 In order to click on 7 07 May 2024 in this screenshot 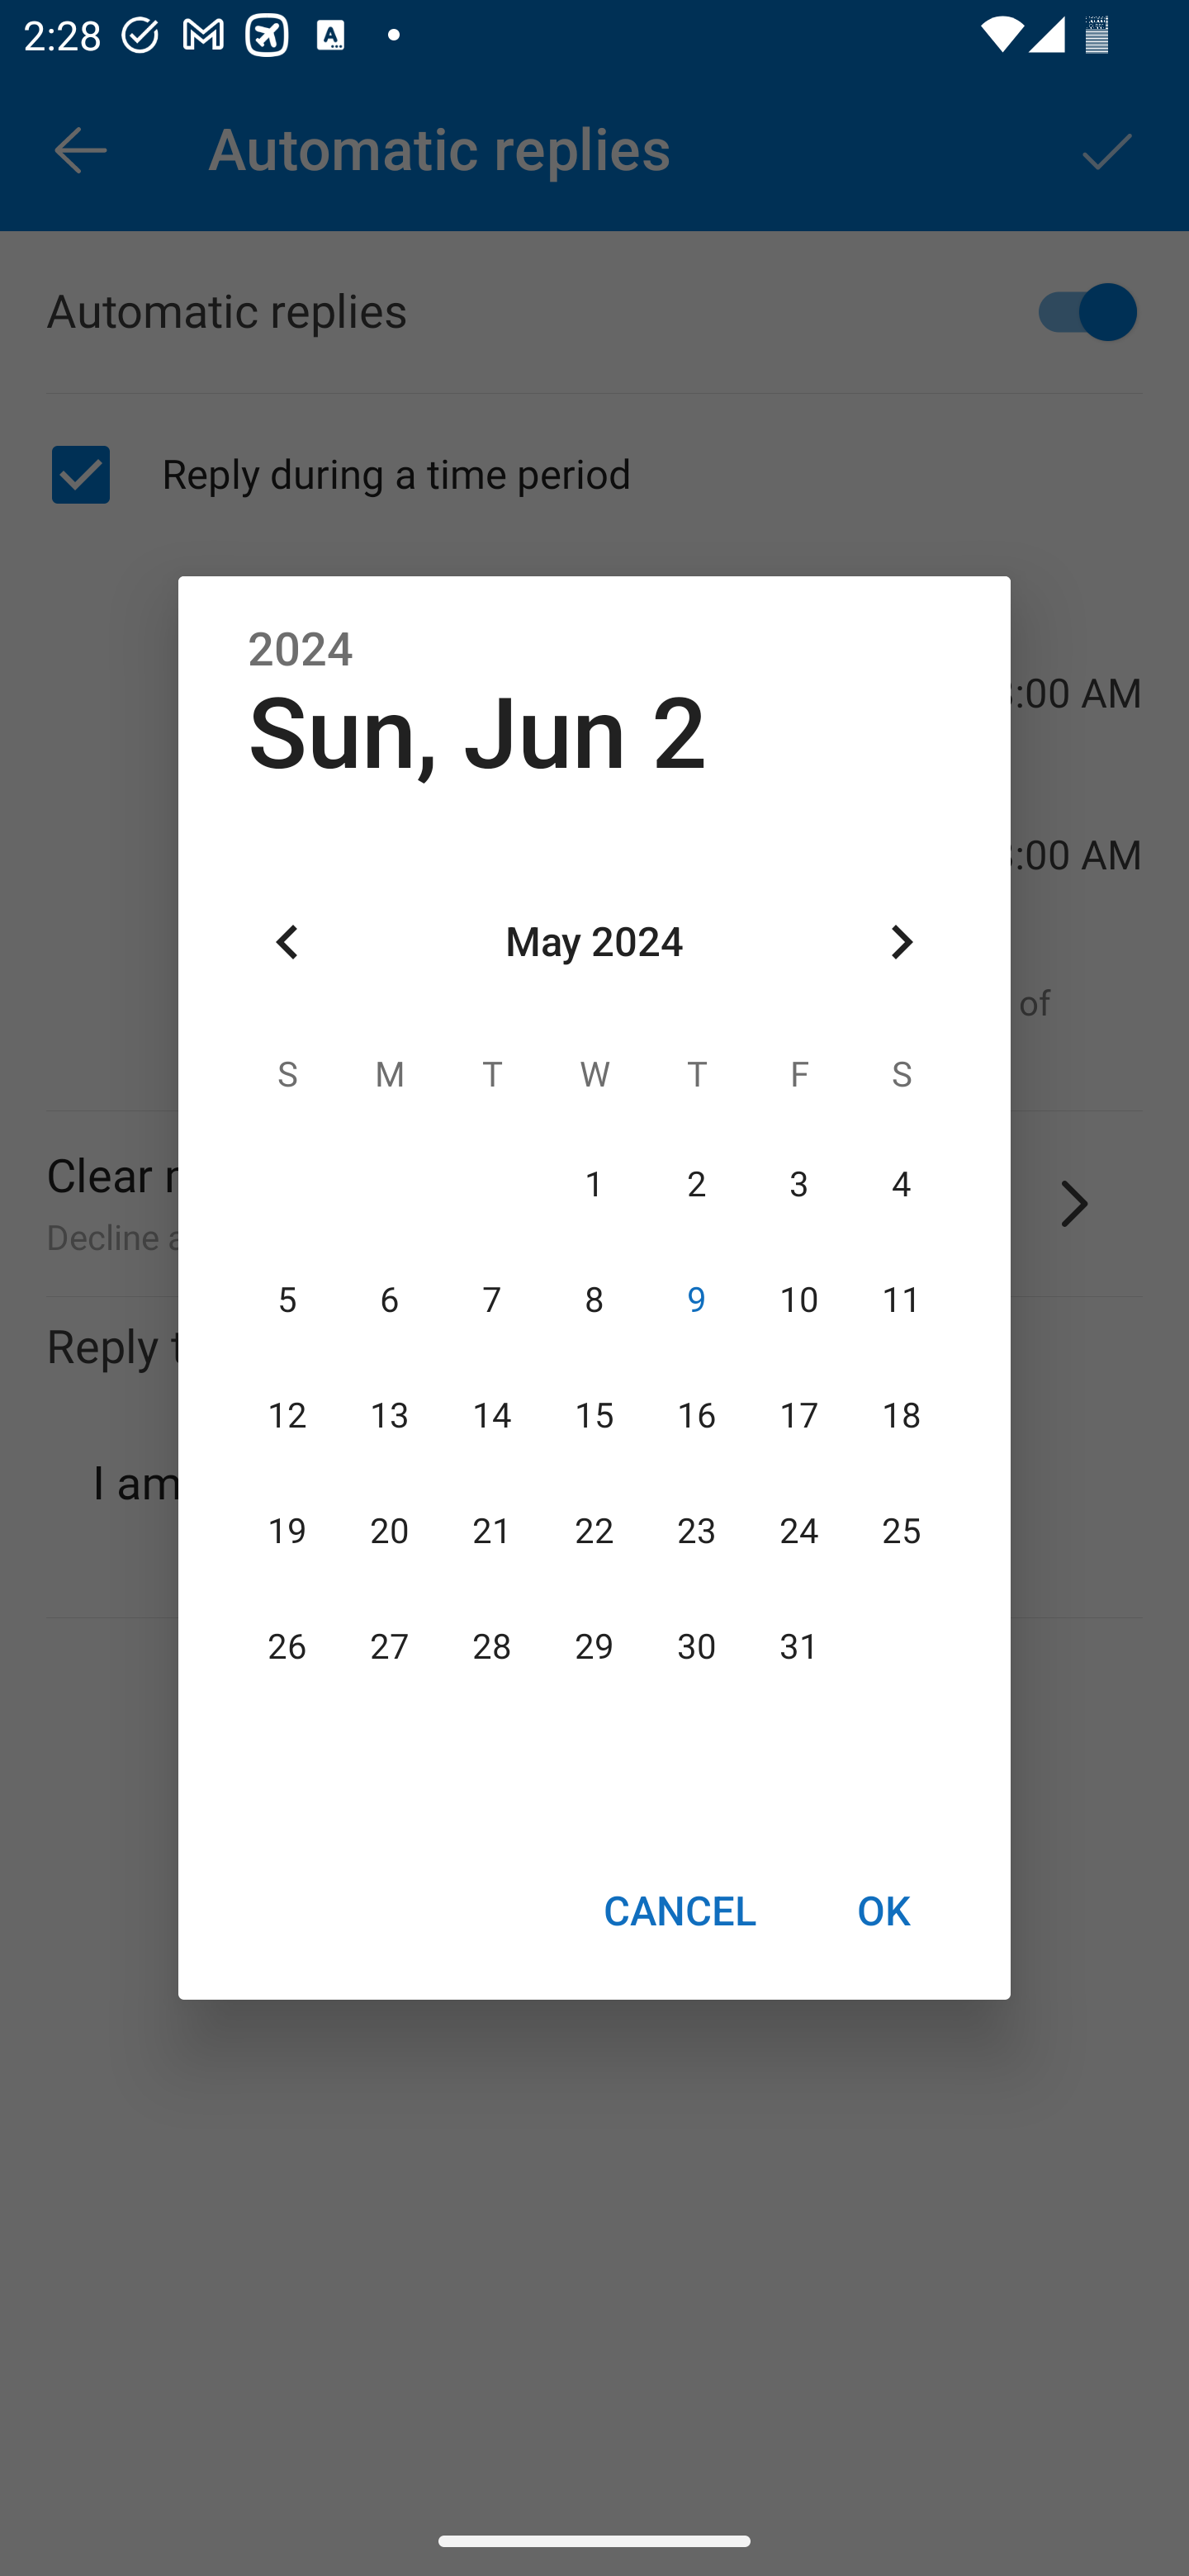, I will do `click(492, 1300)`.